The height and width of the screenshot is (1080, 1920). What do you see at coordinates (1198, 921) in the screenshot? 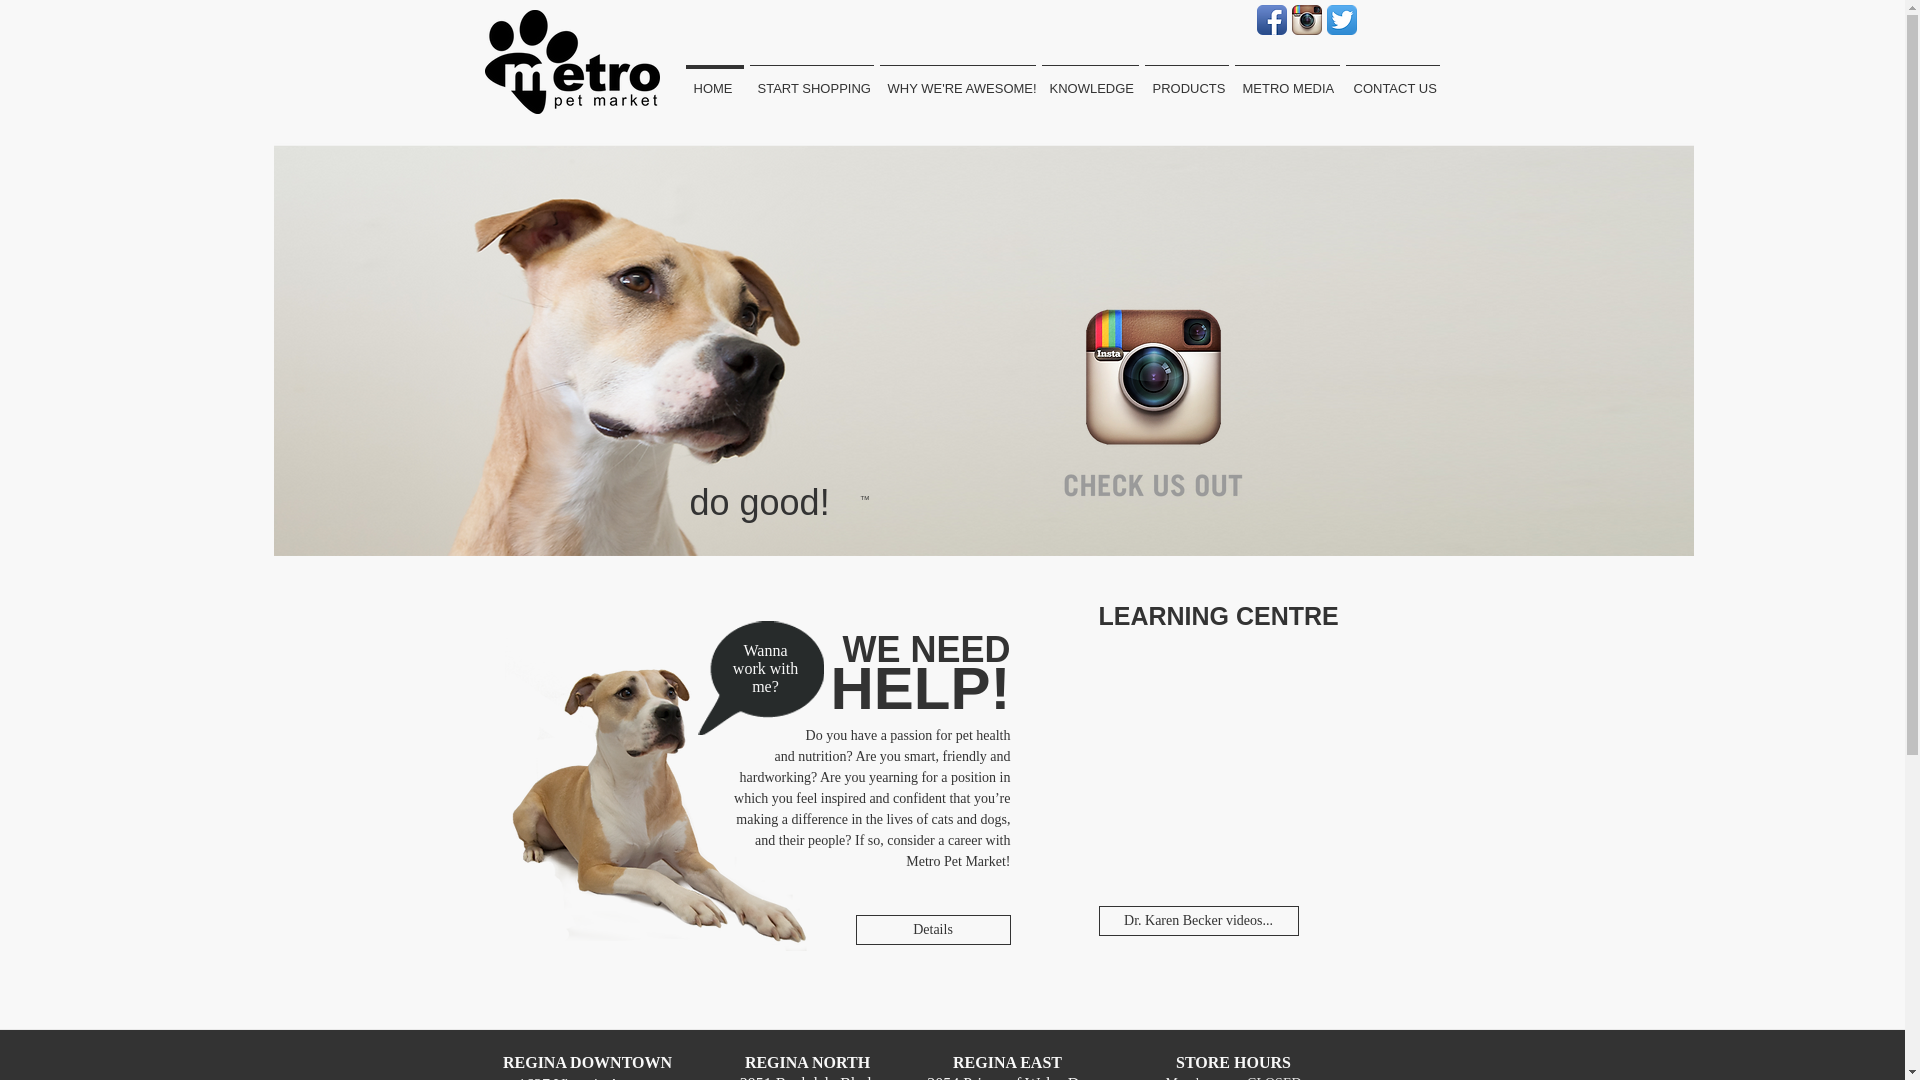
I see `Dr. Karen Becker videos...` at bounding box center [1198, 921].